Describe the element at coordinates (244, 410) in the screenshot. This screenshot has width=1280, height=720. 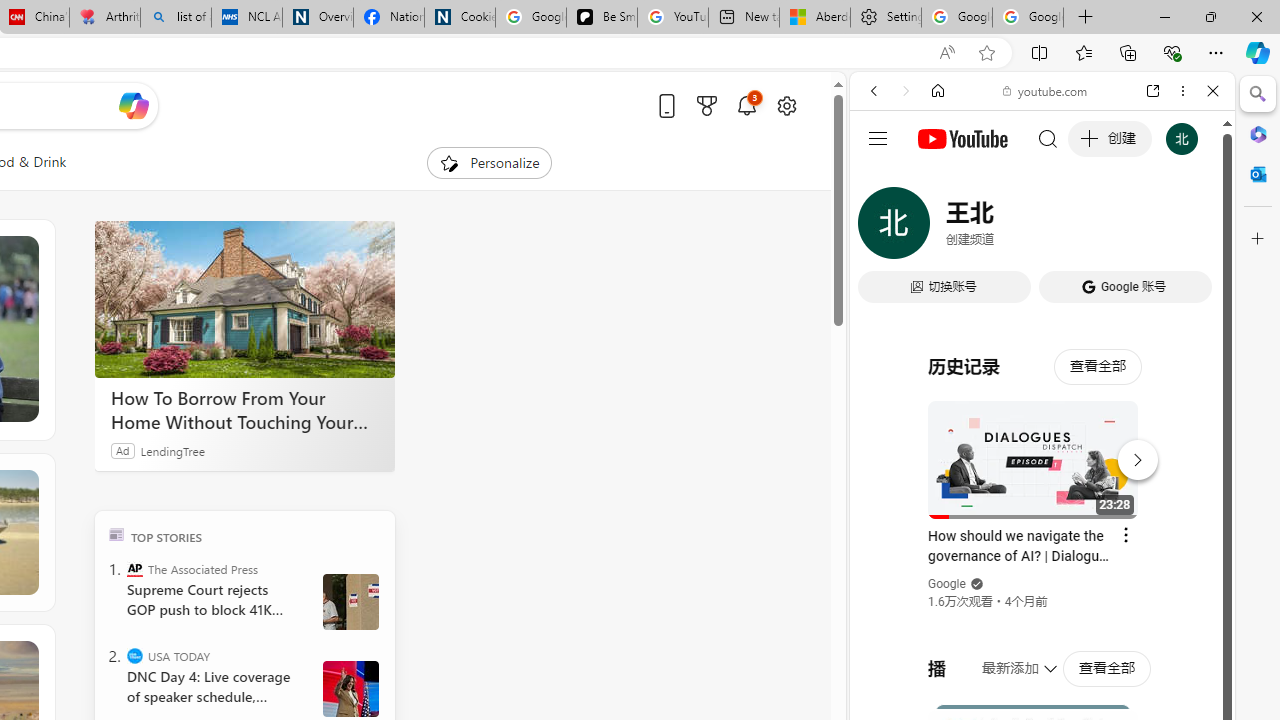
I see `How To Borrow From Your Home Without Touching Your Mortgage` at that location.